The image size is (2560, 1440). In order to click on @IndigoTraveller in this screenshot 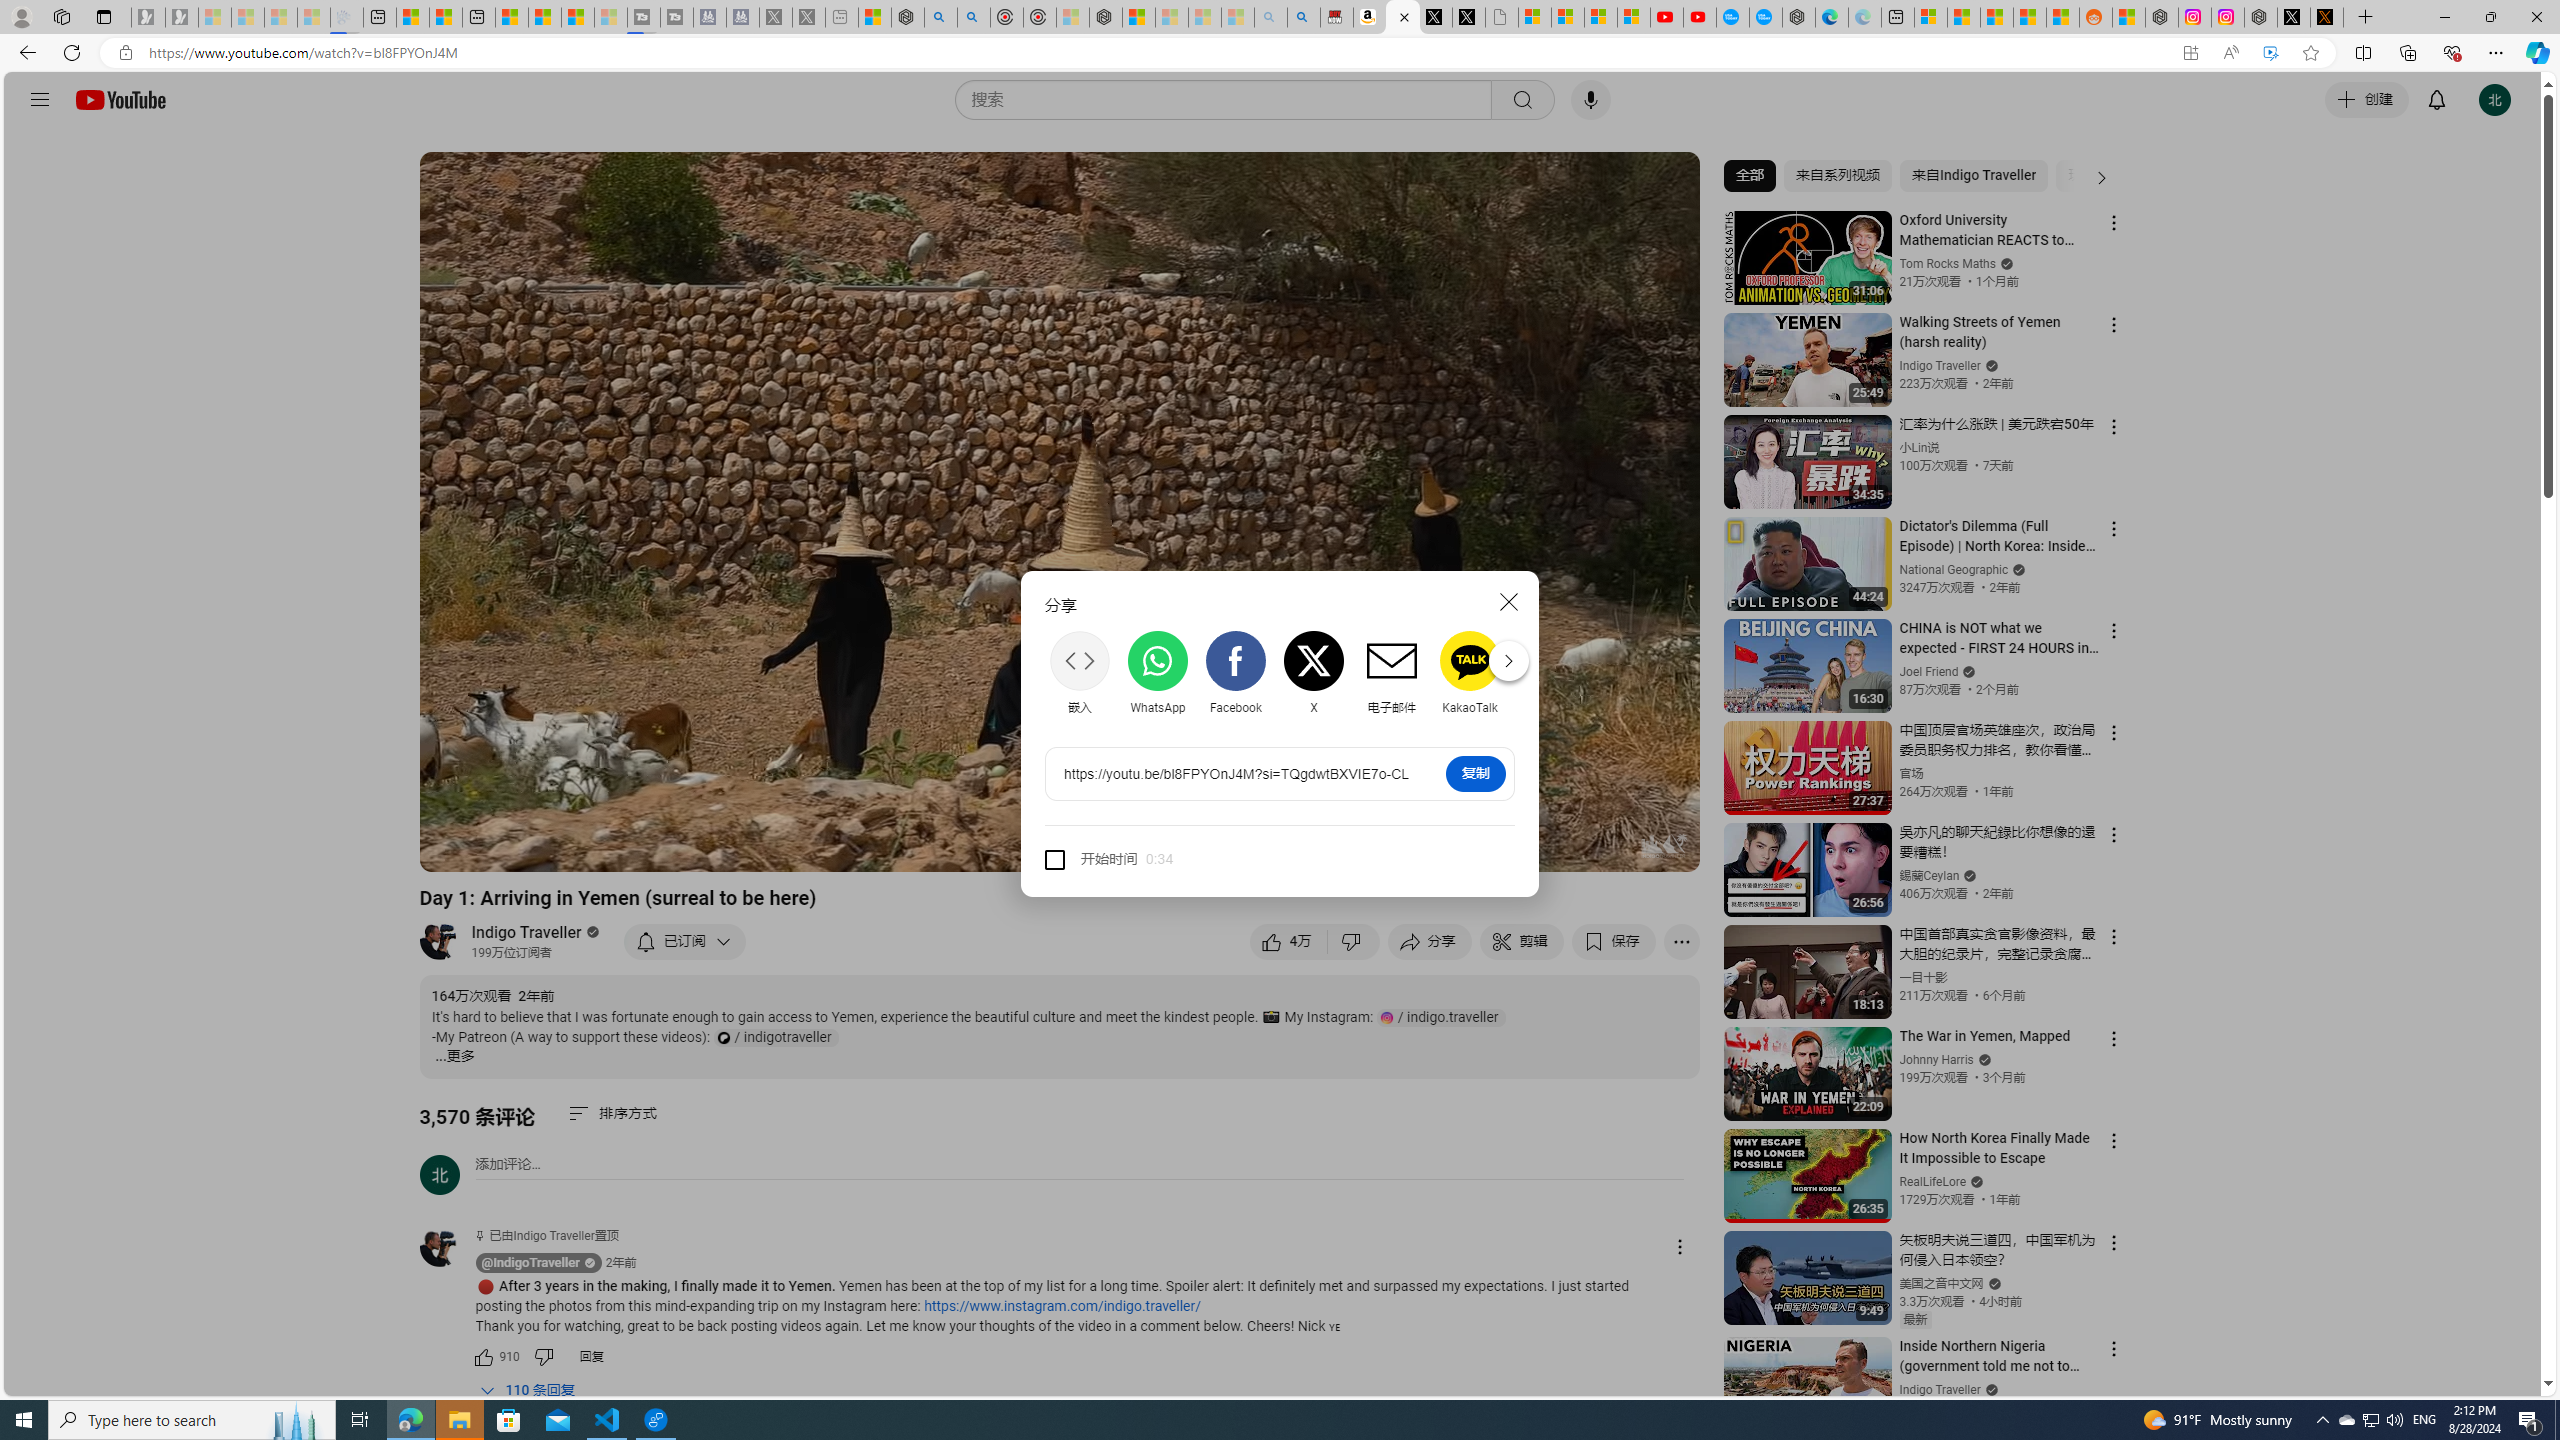, I will do `click(448, 1248)`.